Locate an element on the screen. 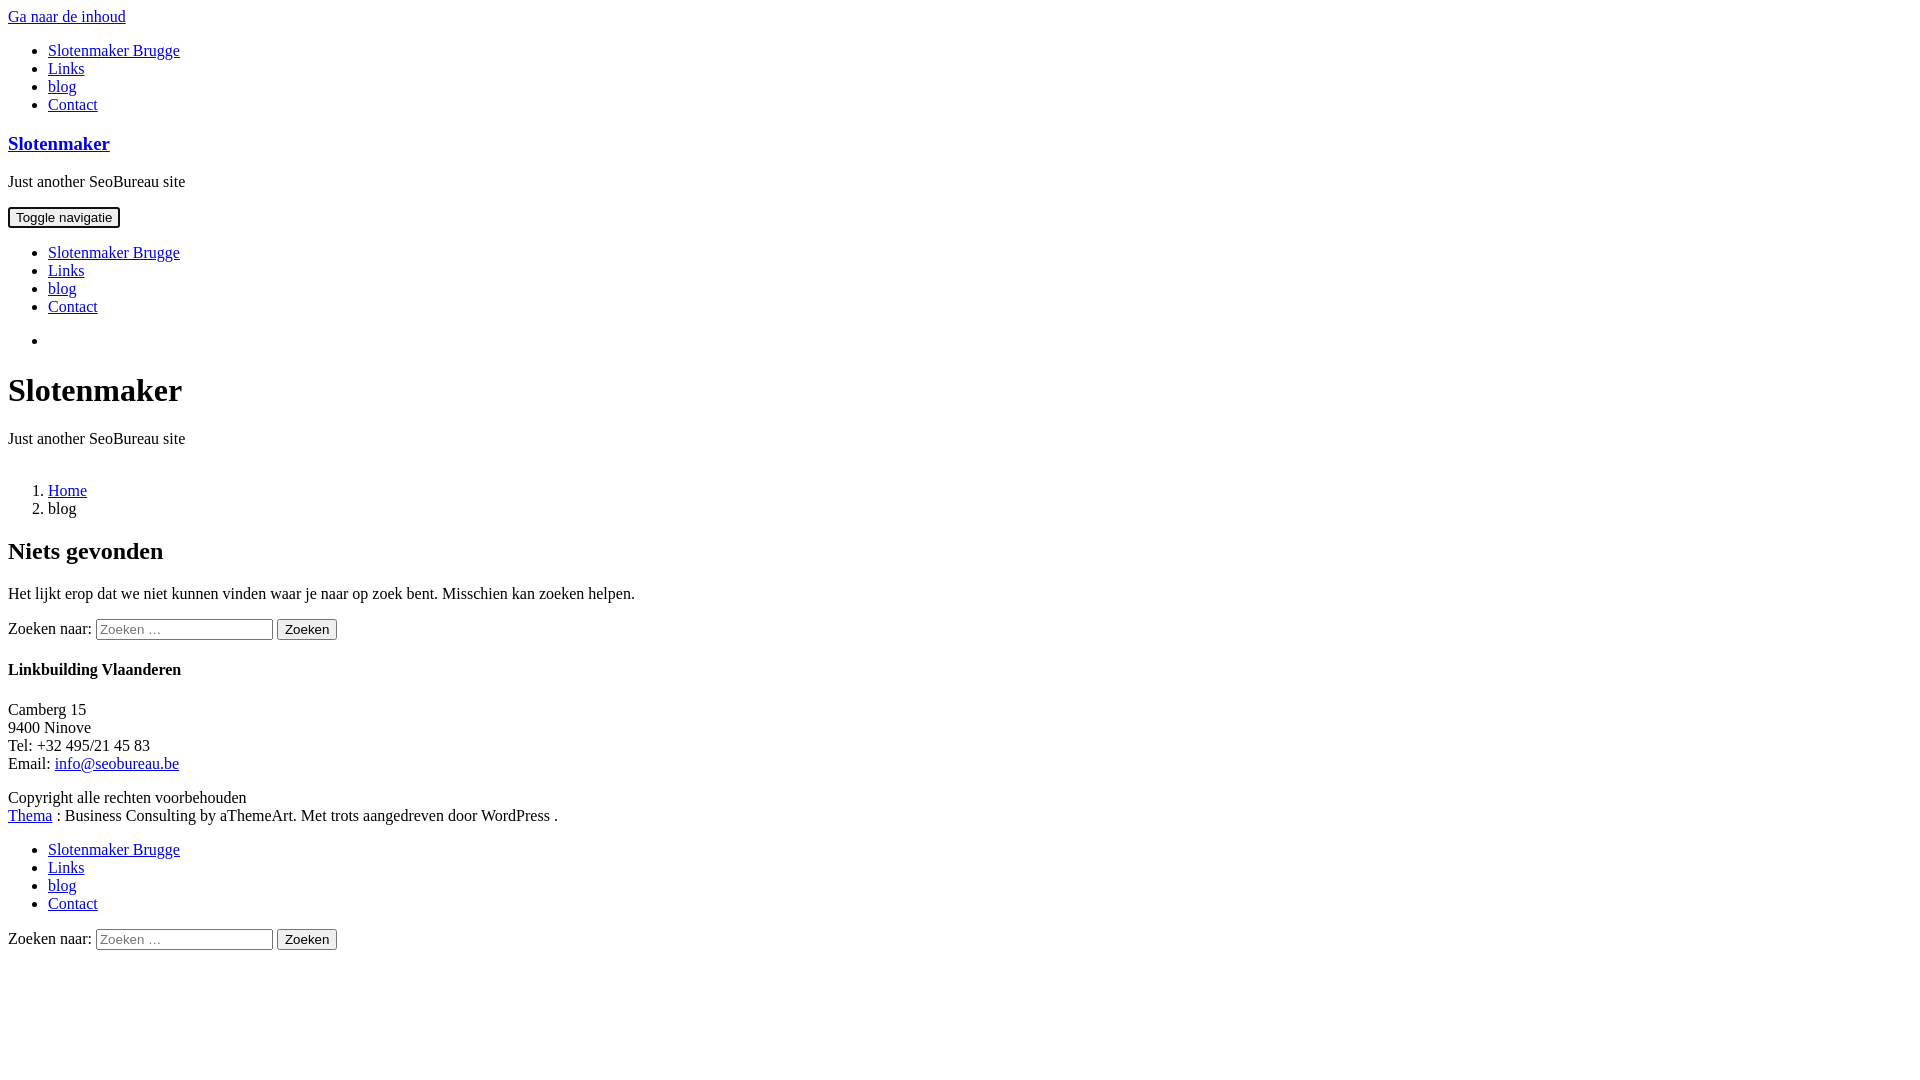 Image resolution: width=1920 pixels, height=1080 pixels. Slotenmaker Brugge is located at coordinates (114, 850).